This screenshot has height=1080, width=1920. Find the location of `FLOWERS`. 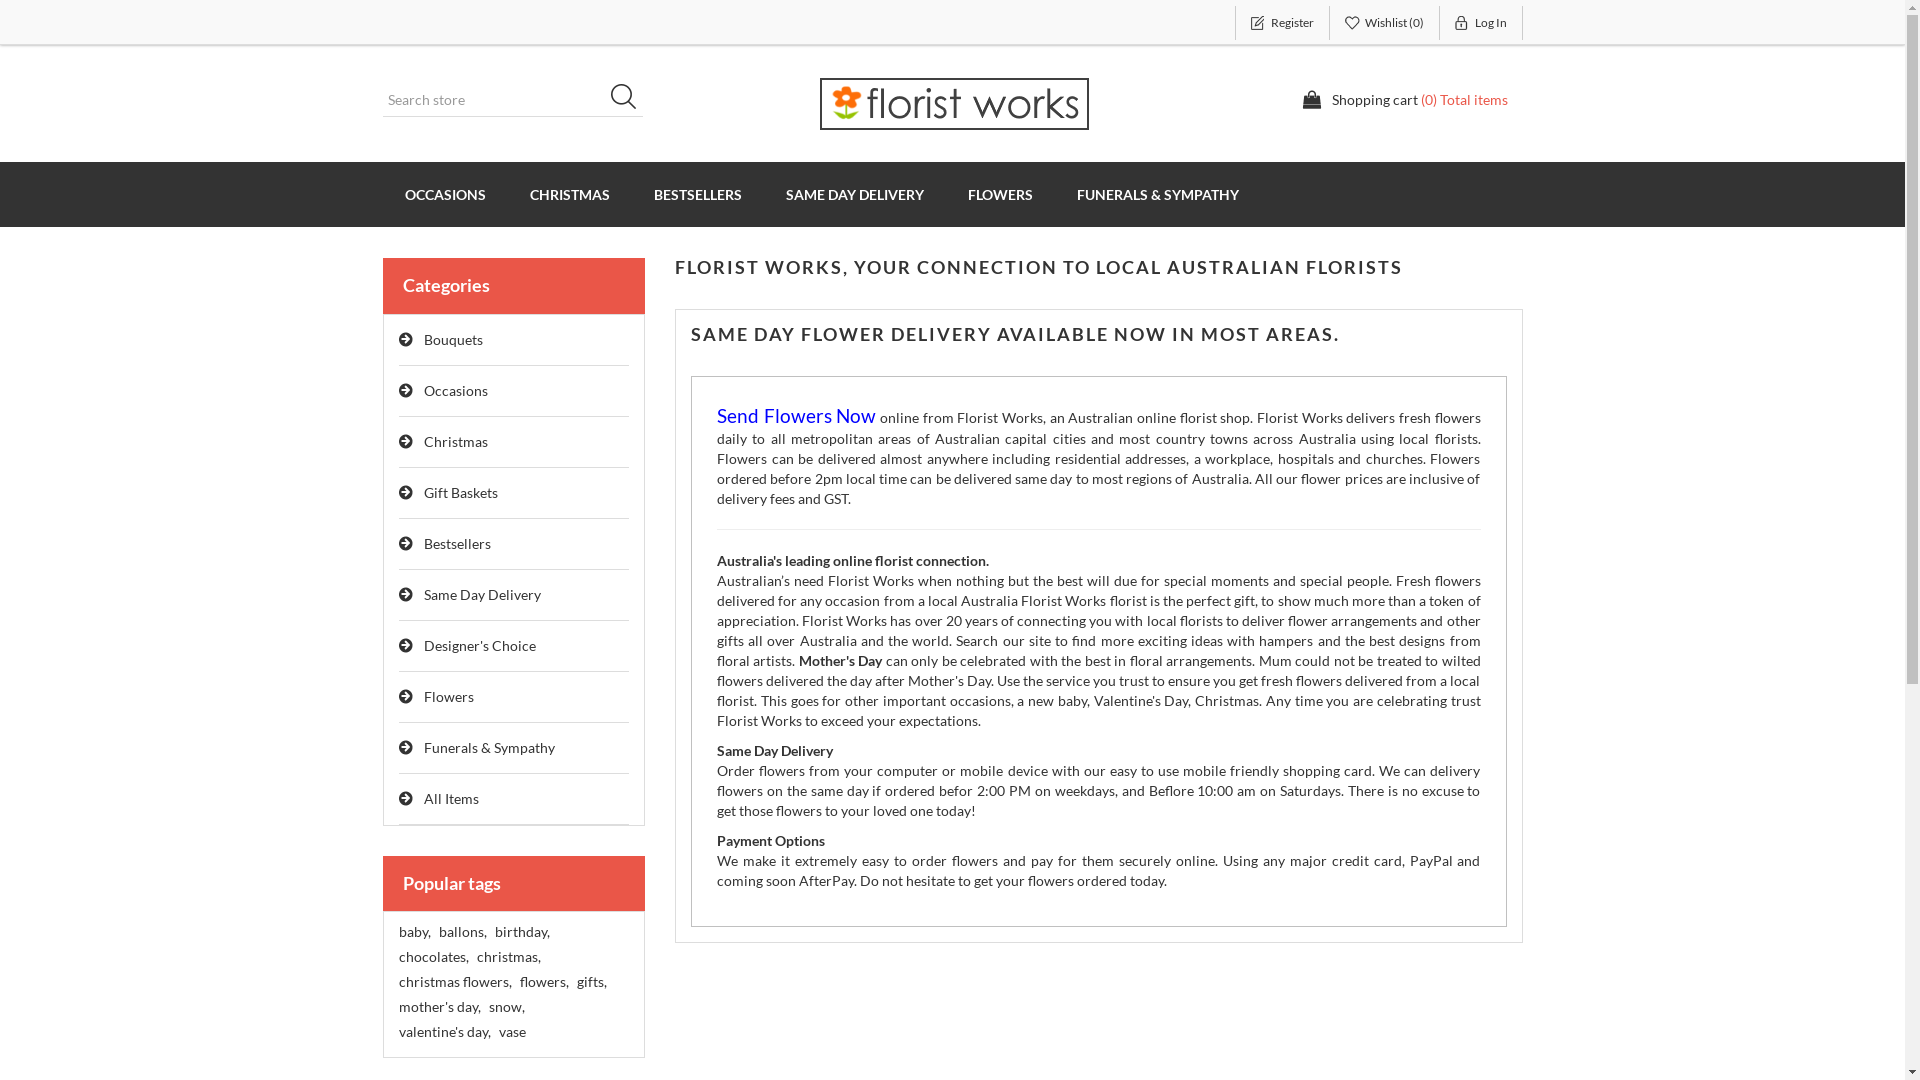

FLOWERS is located at coordinates (1000, 194).